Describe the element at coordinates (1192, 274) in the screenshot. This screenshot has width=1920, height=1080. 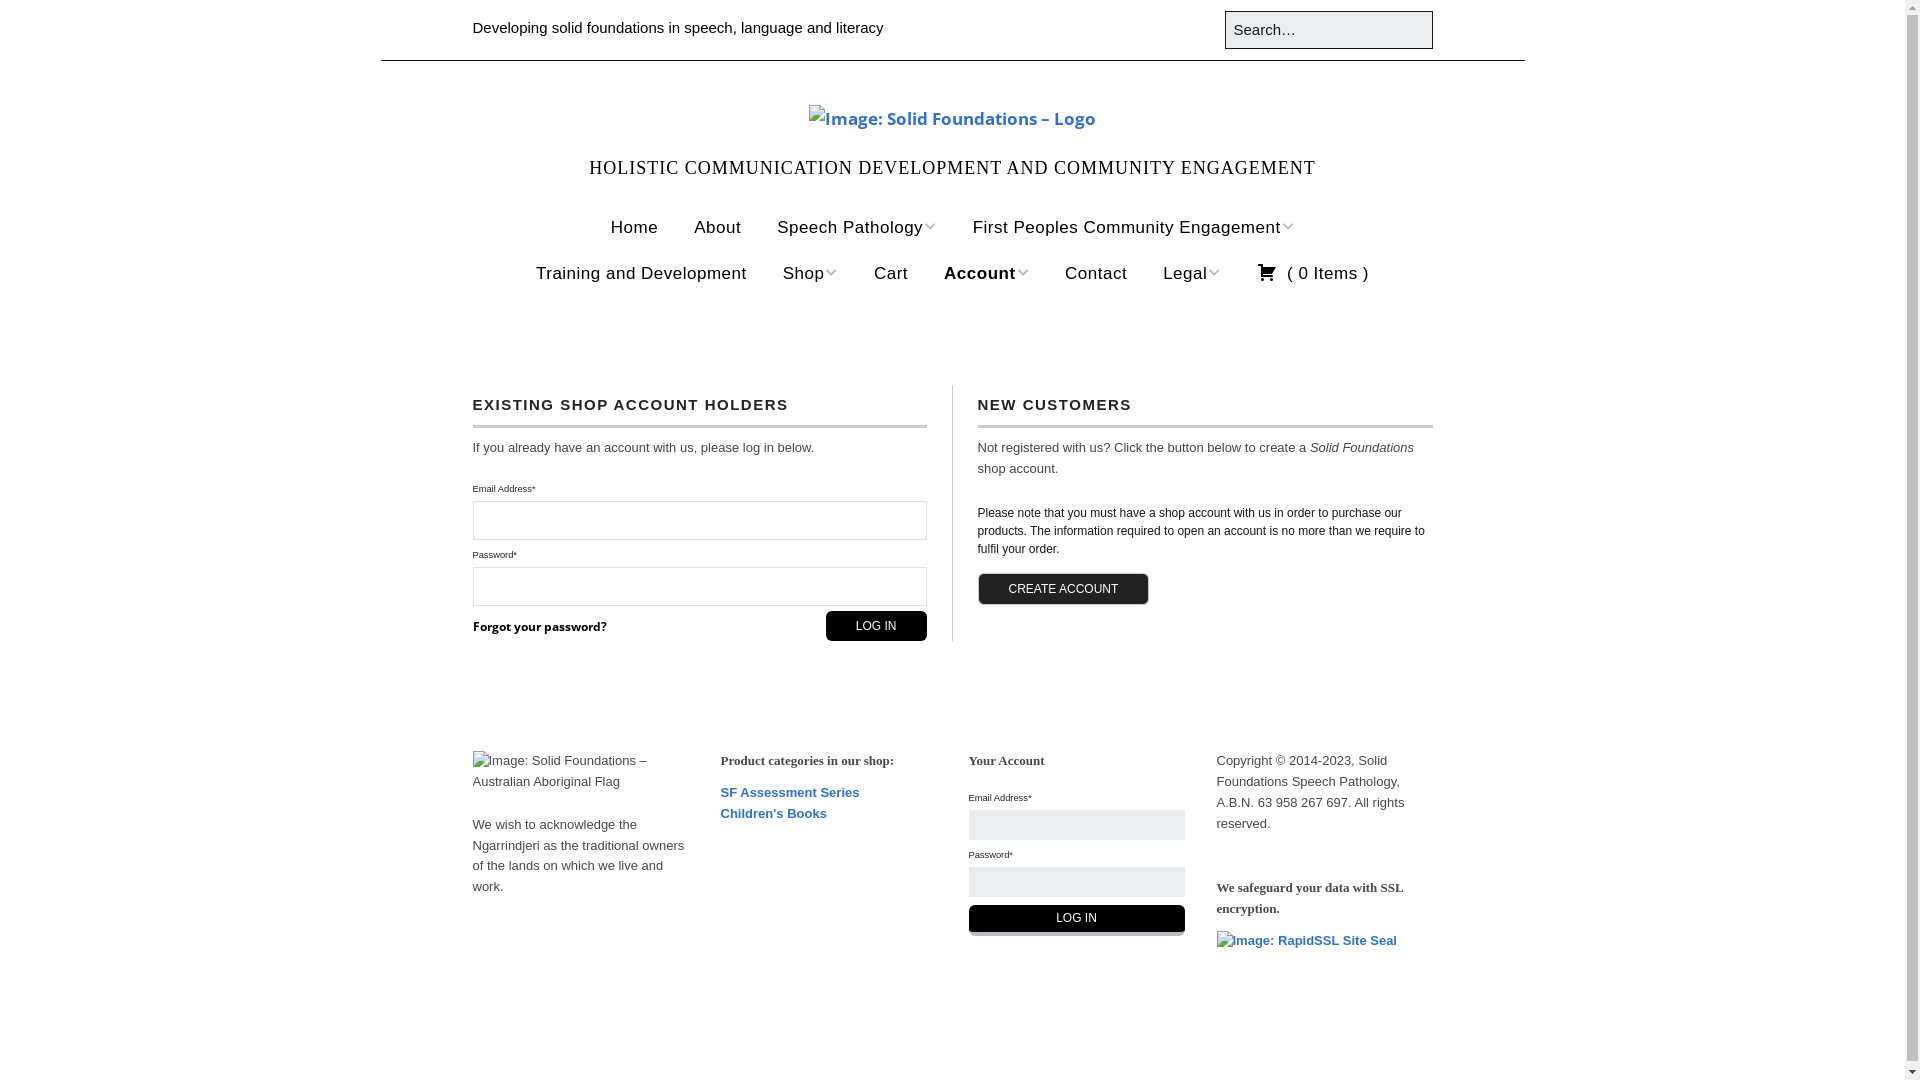
I see `Legal` at that location.